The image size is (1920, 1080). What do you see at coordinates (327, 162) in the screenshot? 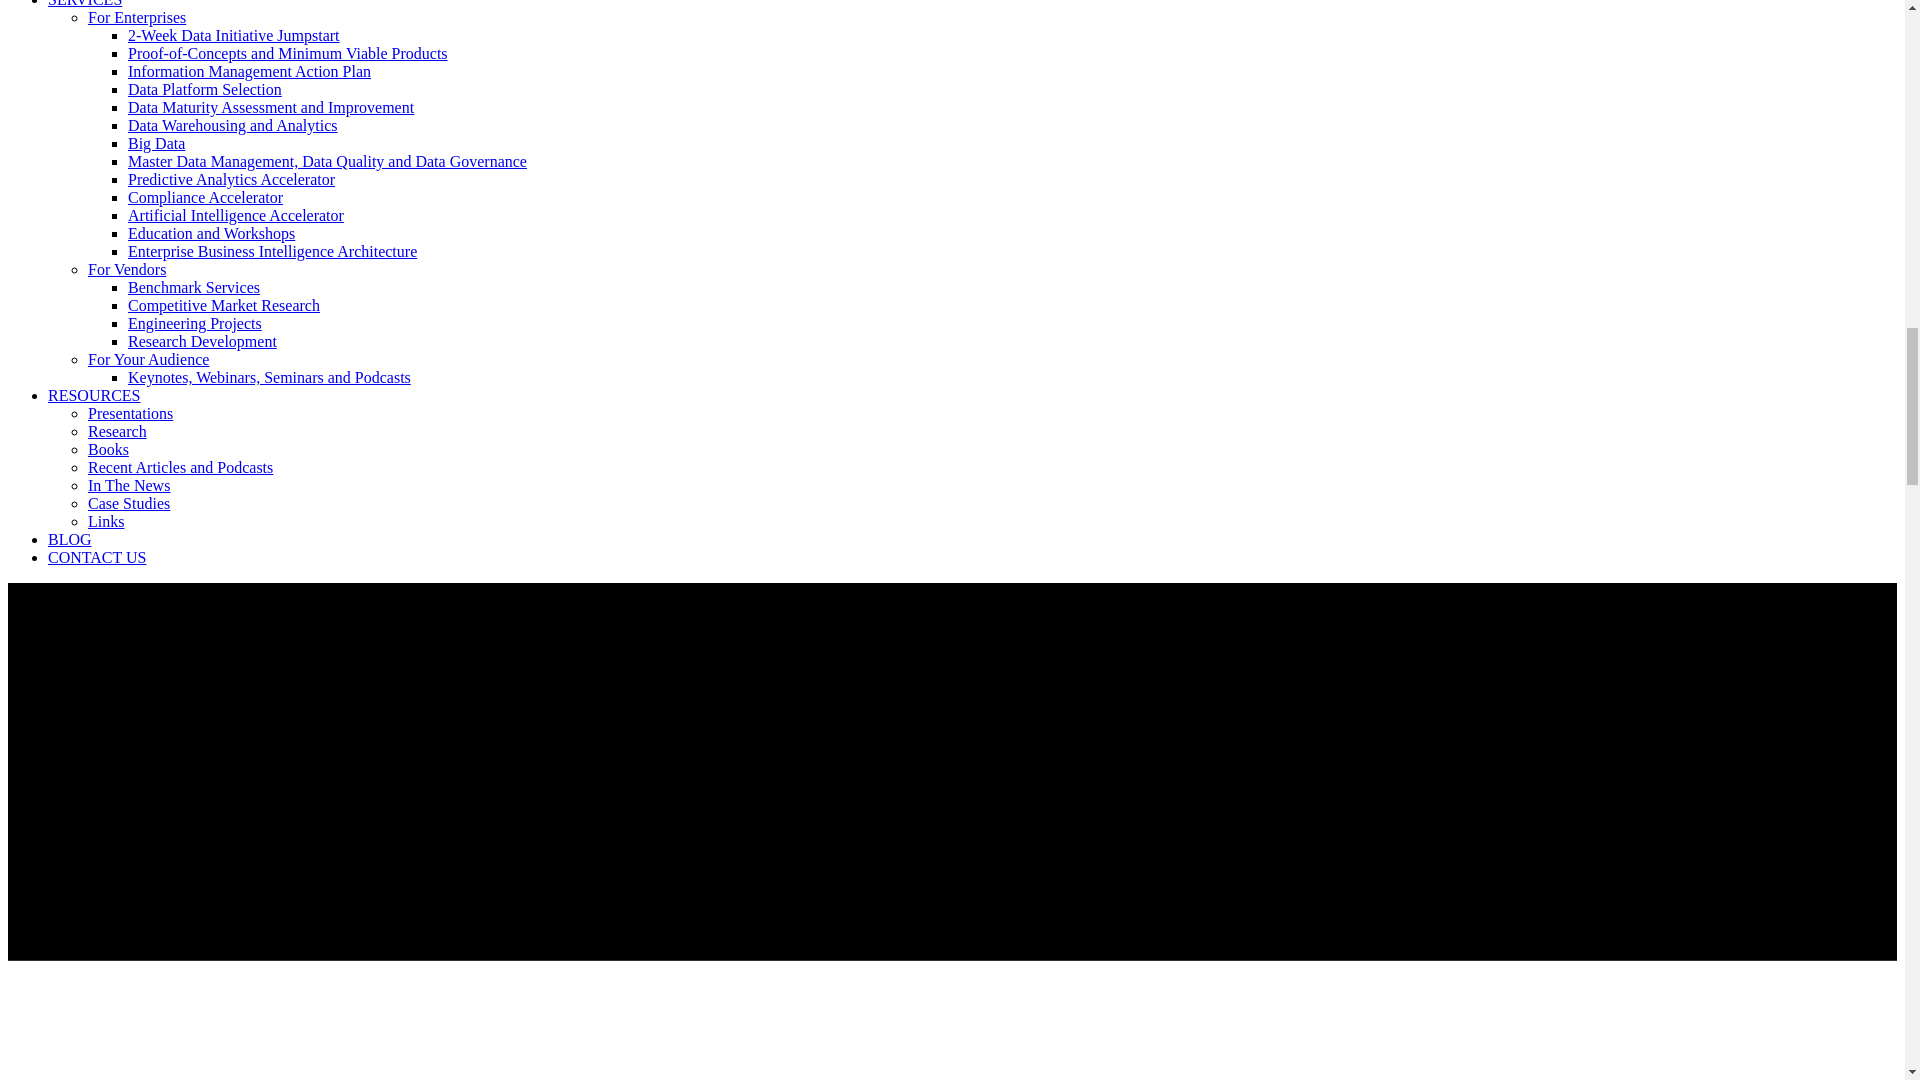
I see `Master Data Management, Data Quality and Data Governance` at bounding box center [327, 162].